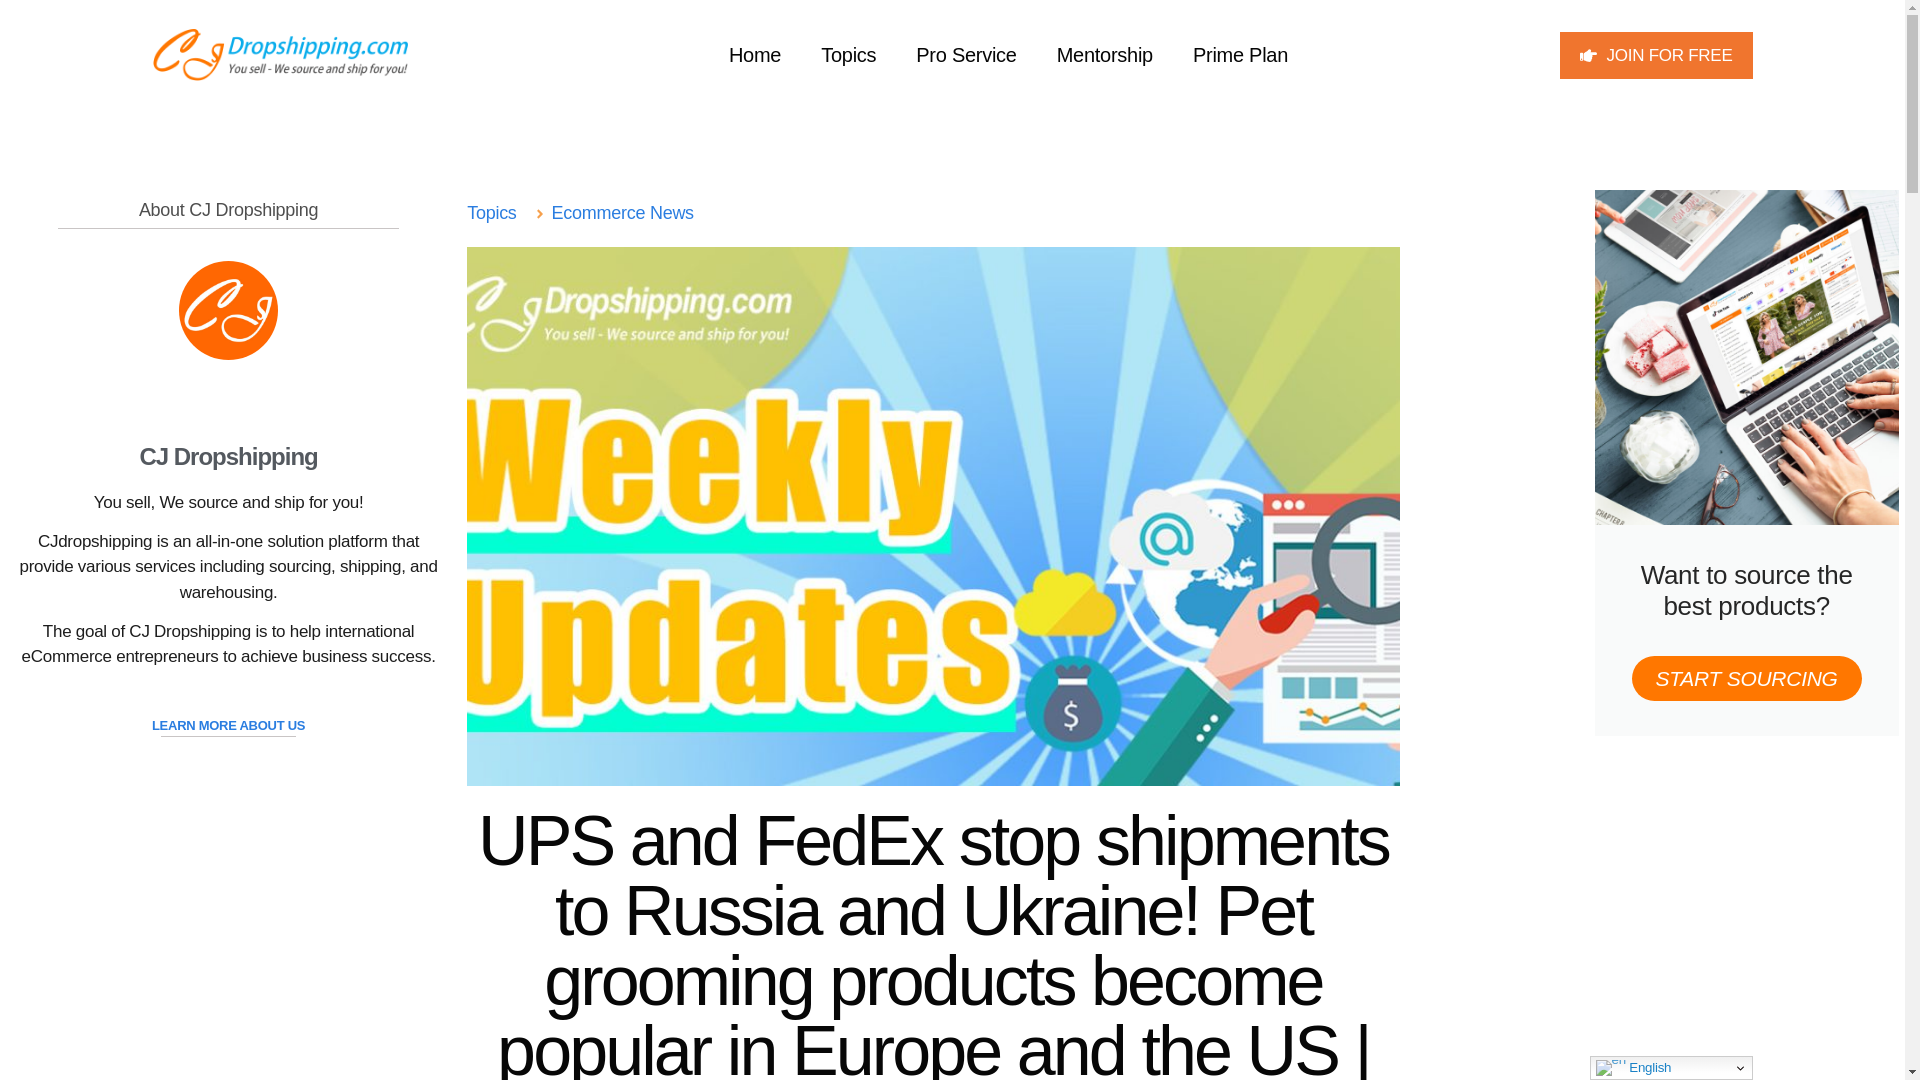 Image resolution: width=1920 pixels, height=1080 pixels. Describe the element at coordinates (1104, 54) in the screenshot. I see `Mentorship` at that location.